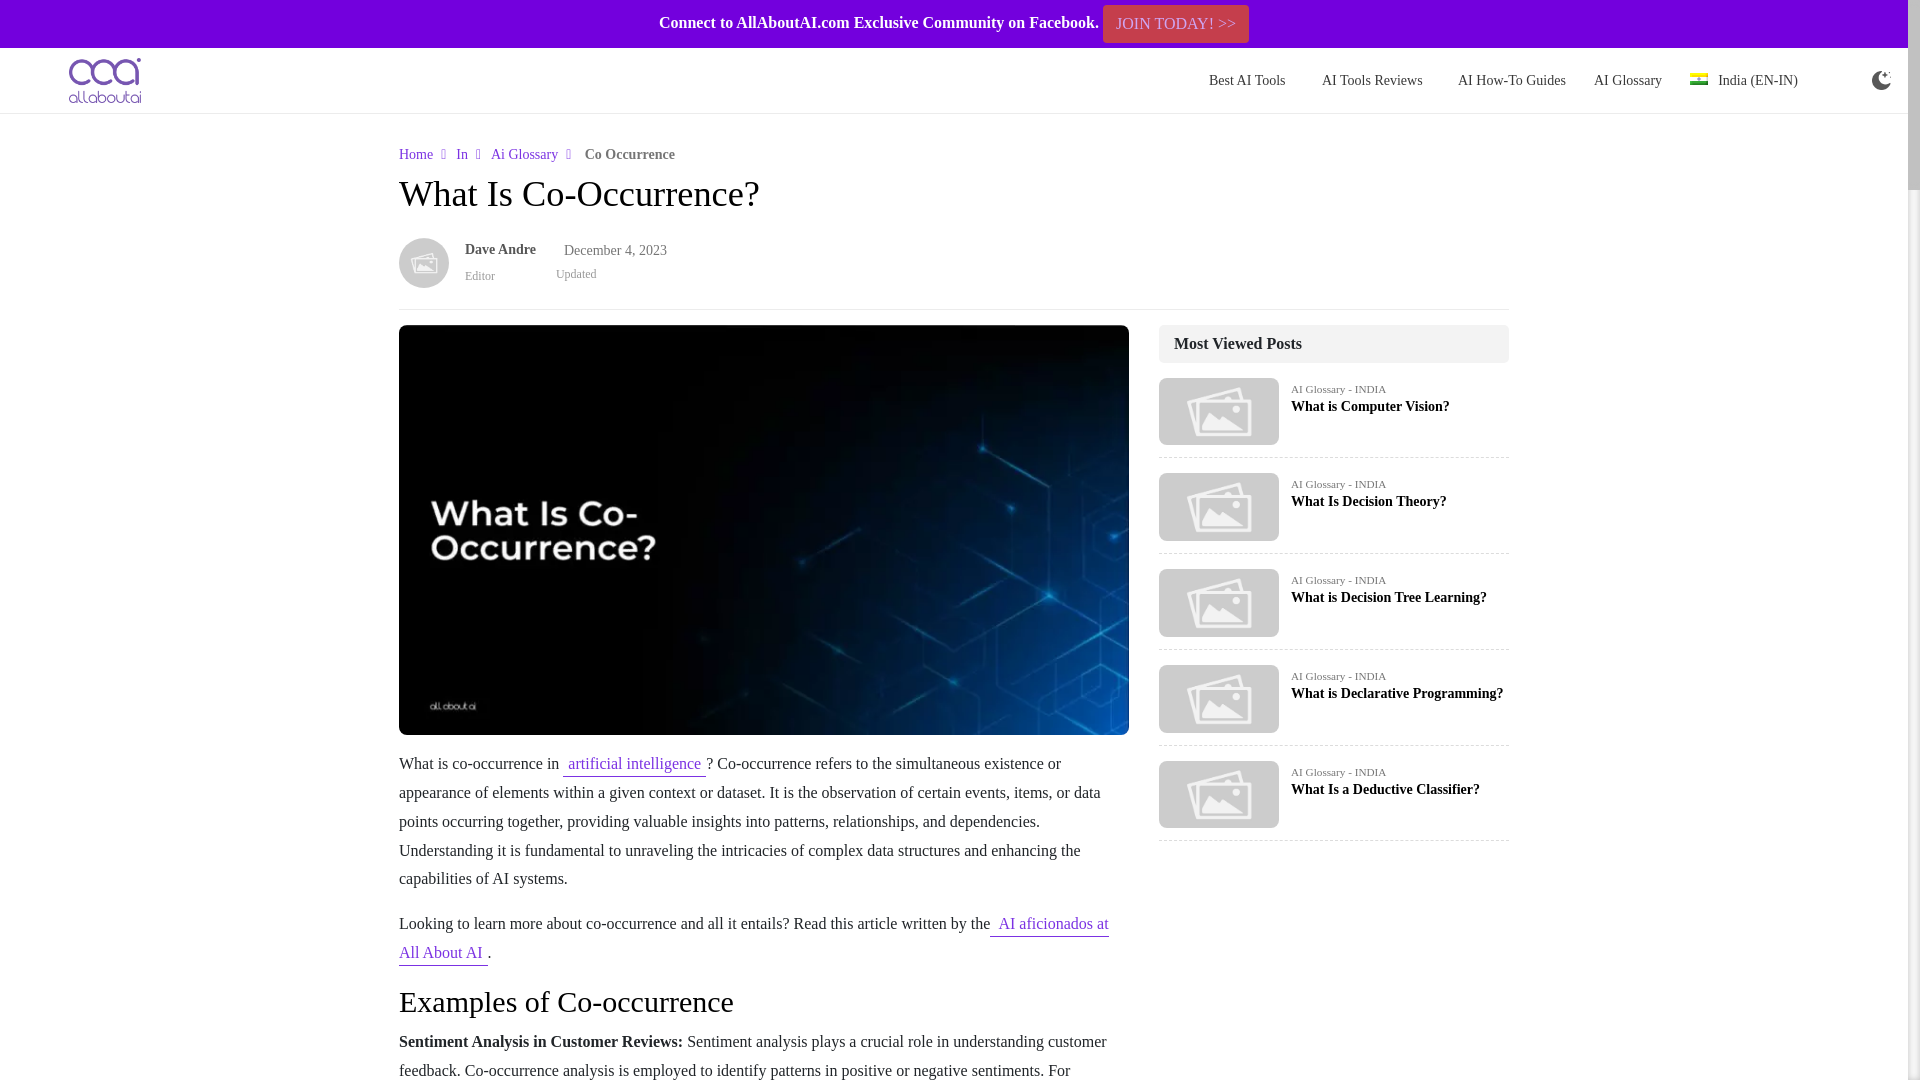 Image resolution: width=1920 pixels, height=1080 pixels. Describe the element at coordinates (416, 154) in the screenshot. I see `Home` at that location.